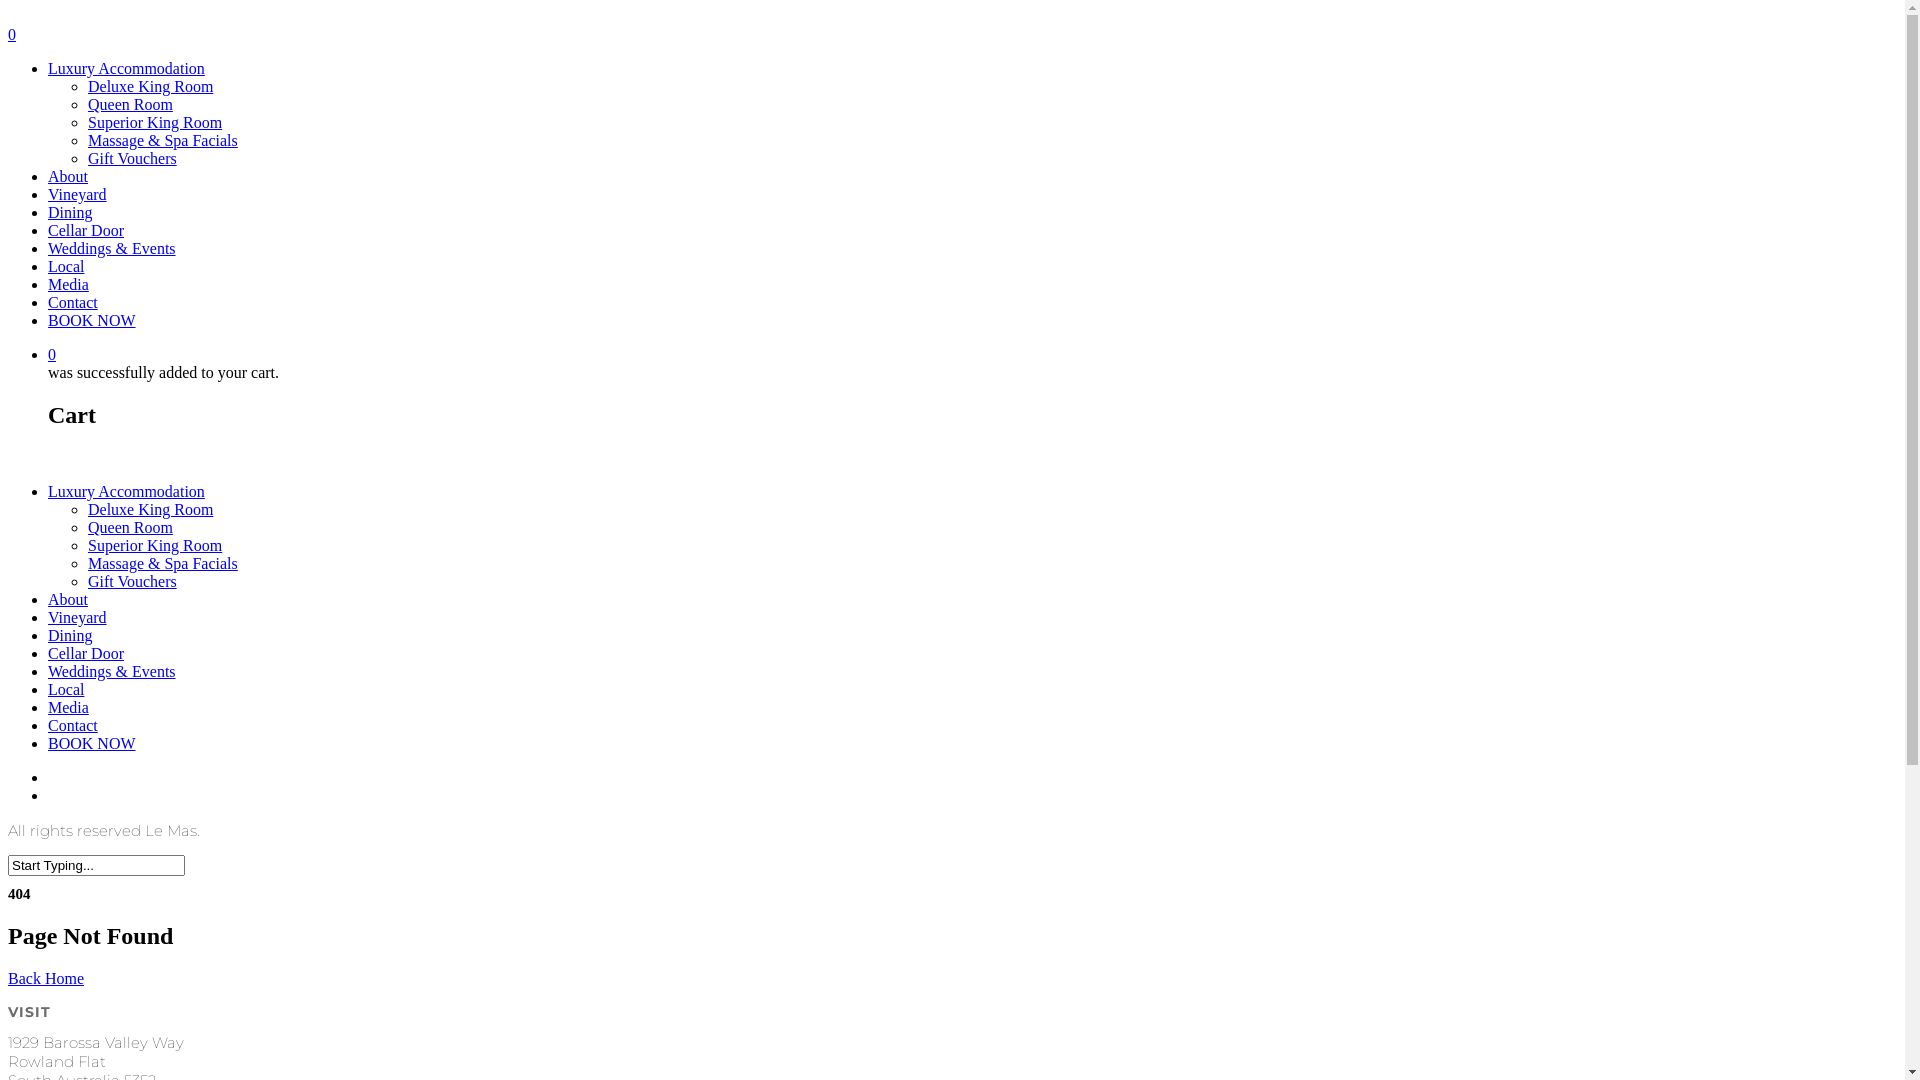 The width and height of the screenshot is (1920, 1080). Describe the element at coordinates (68, 176) in the screenshot. I see `About` at that location.